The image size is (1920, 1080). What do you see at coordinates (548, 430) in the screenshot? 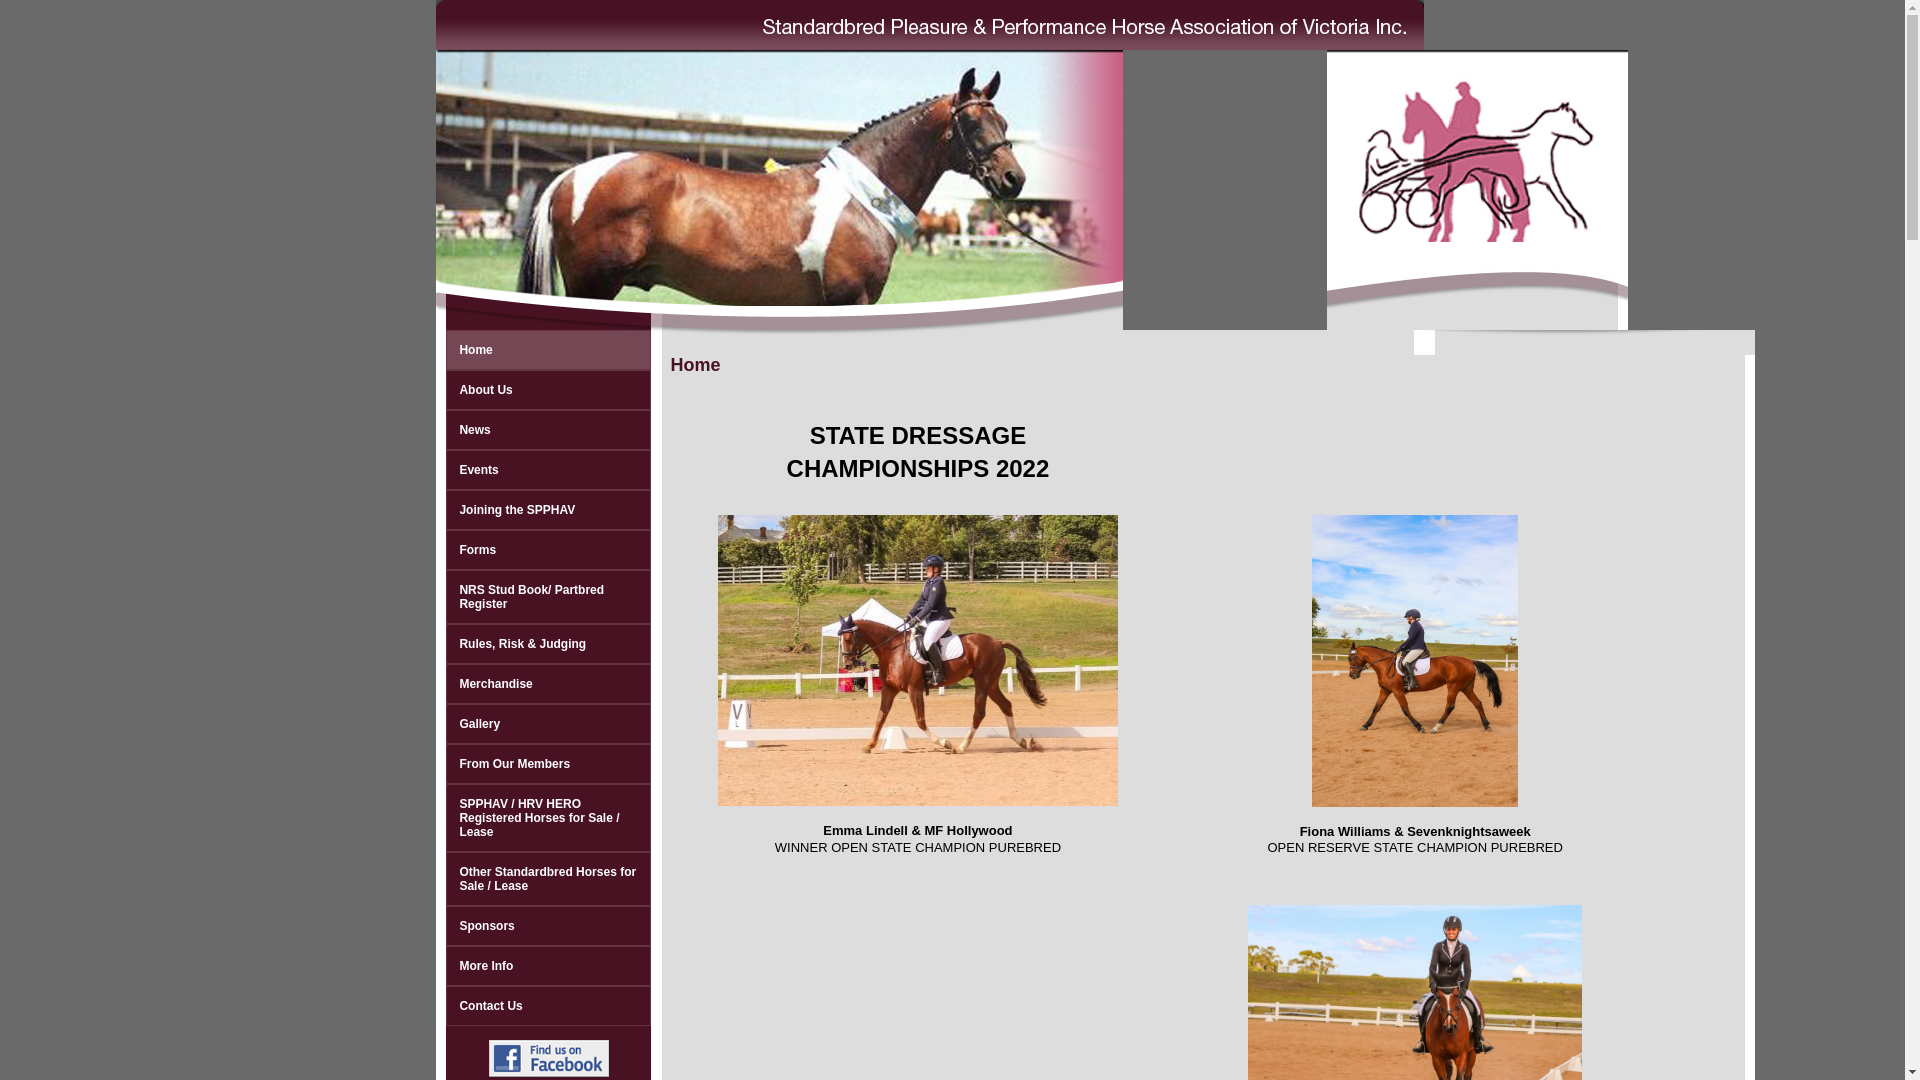
I see `News` at bounding box center [548, 430].